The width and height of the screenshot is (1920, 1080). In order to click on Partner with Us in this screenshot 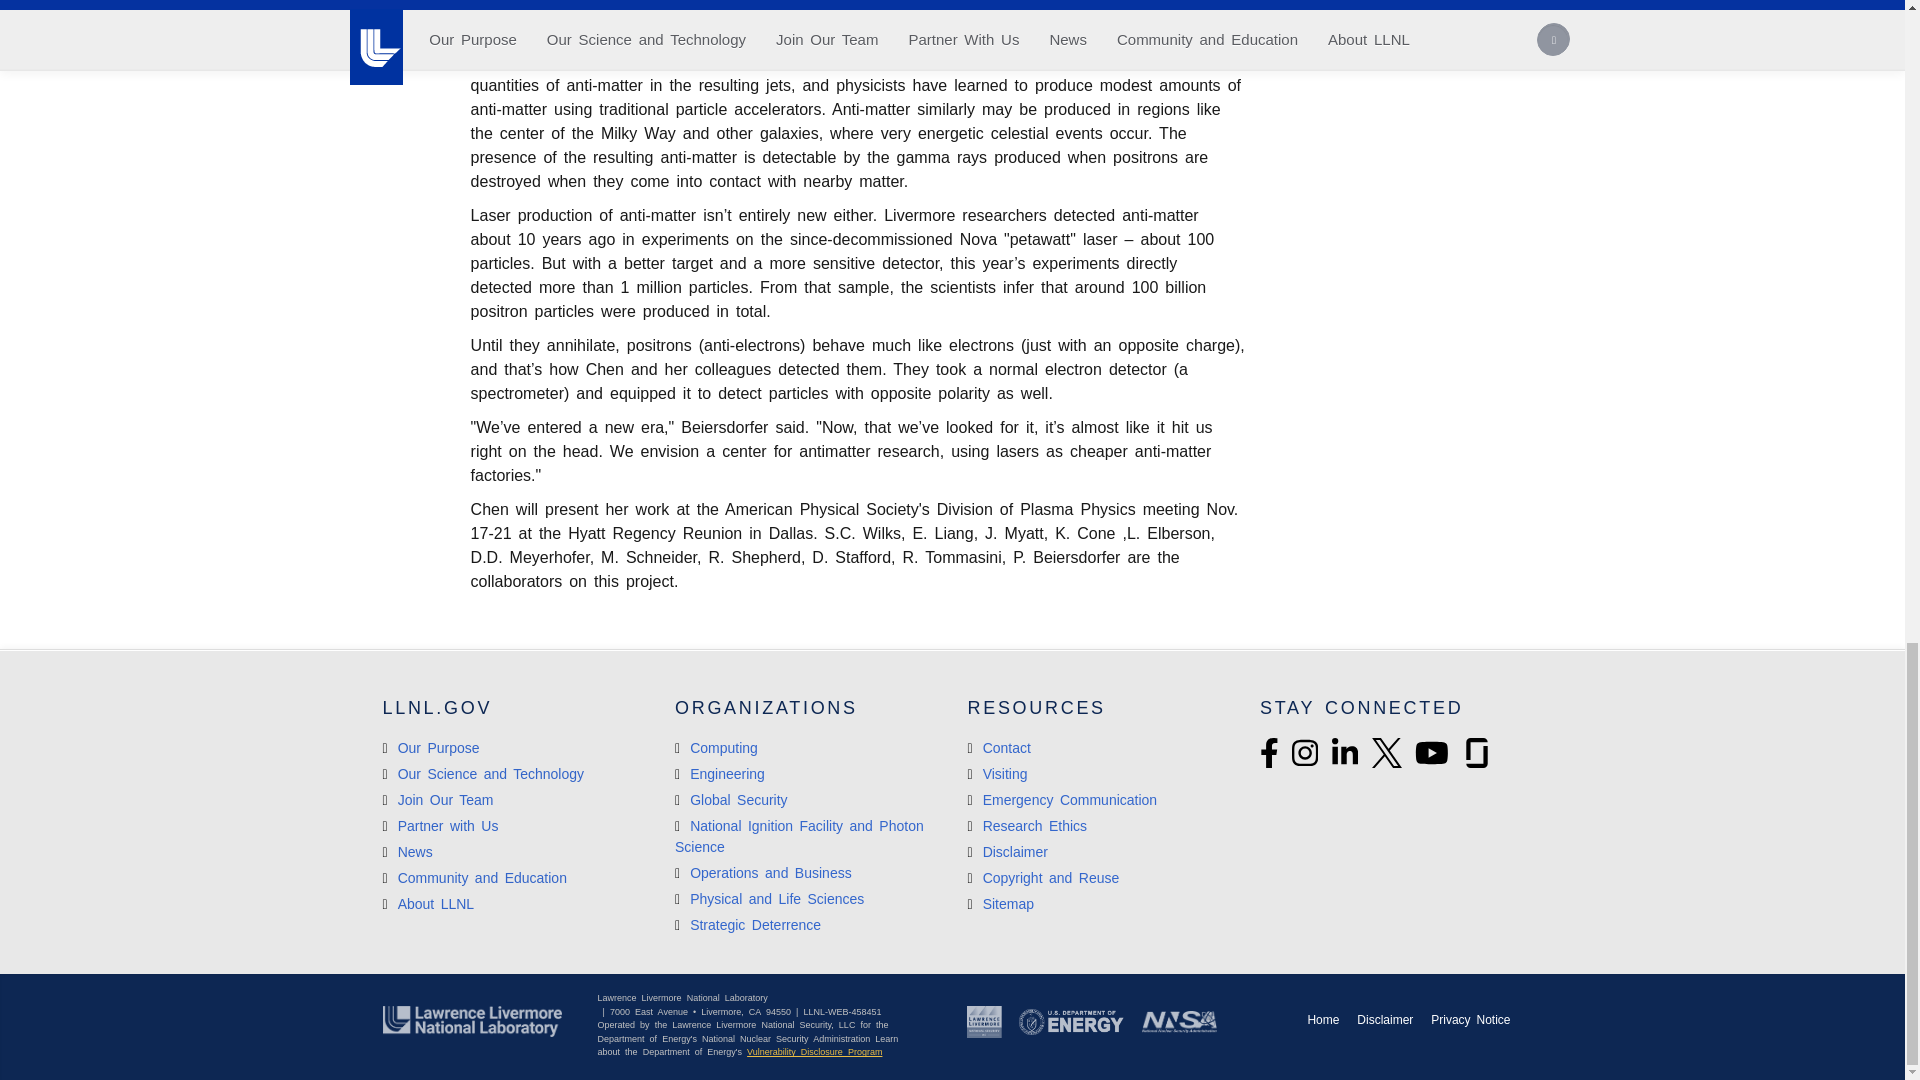, I will do `click(440, 825)`.